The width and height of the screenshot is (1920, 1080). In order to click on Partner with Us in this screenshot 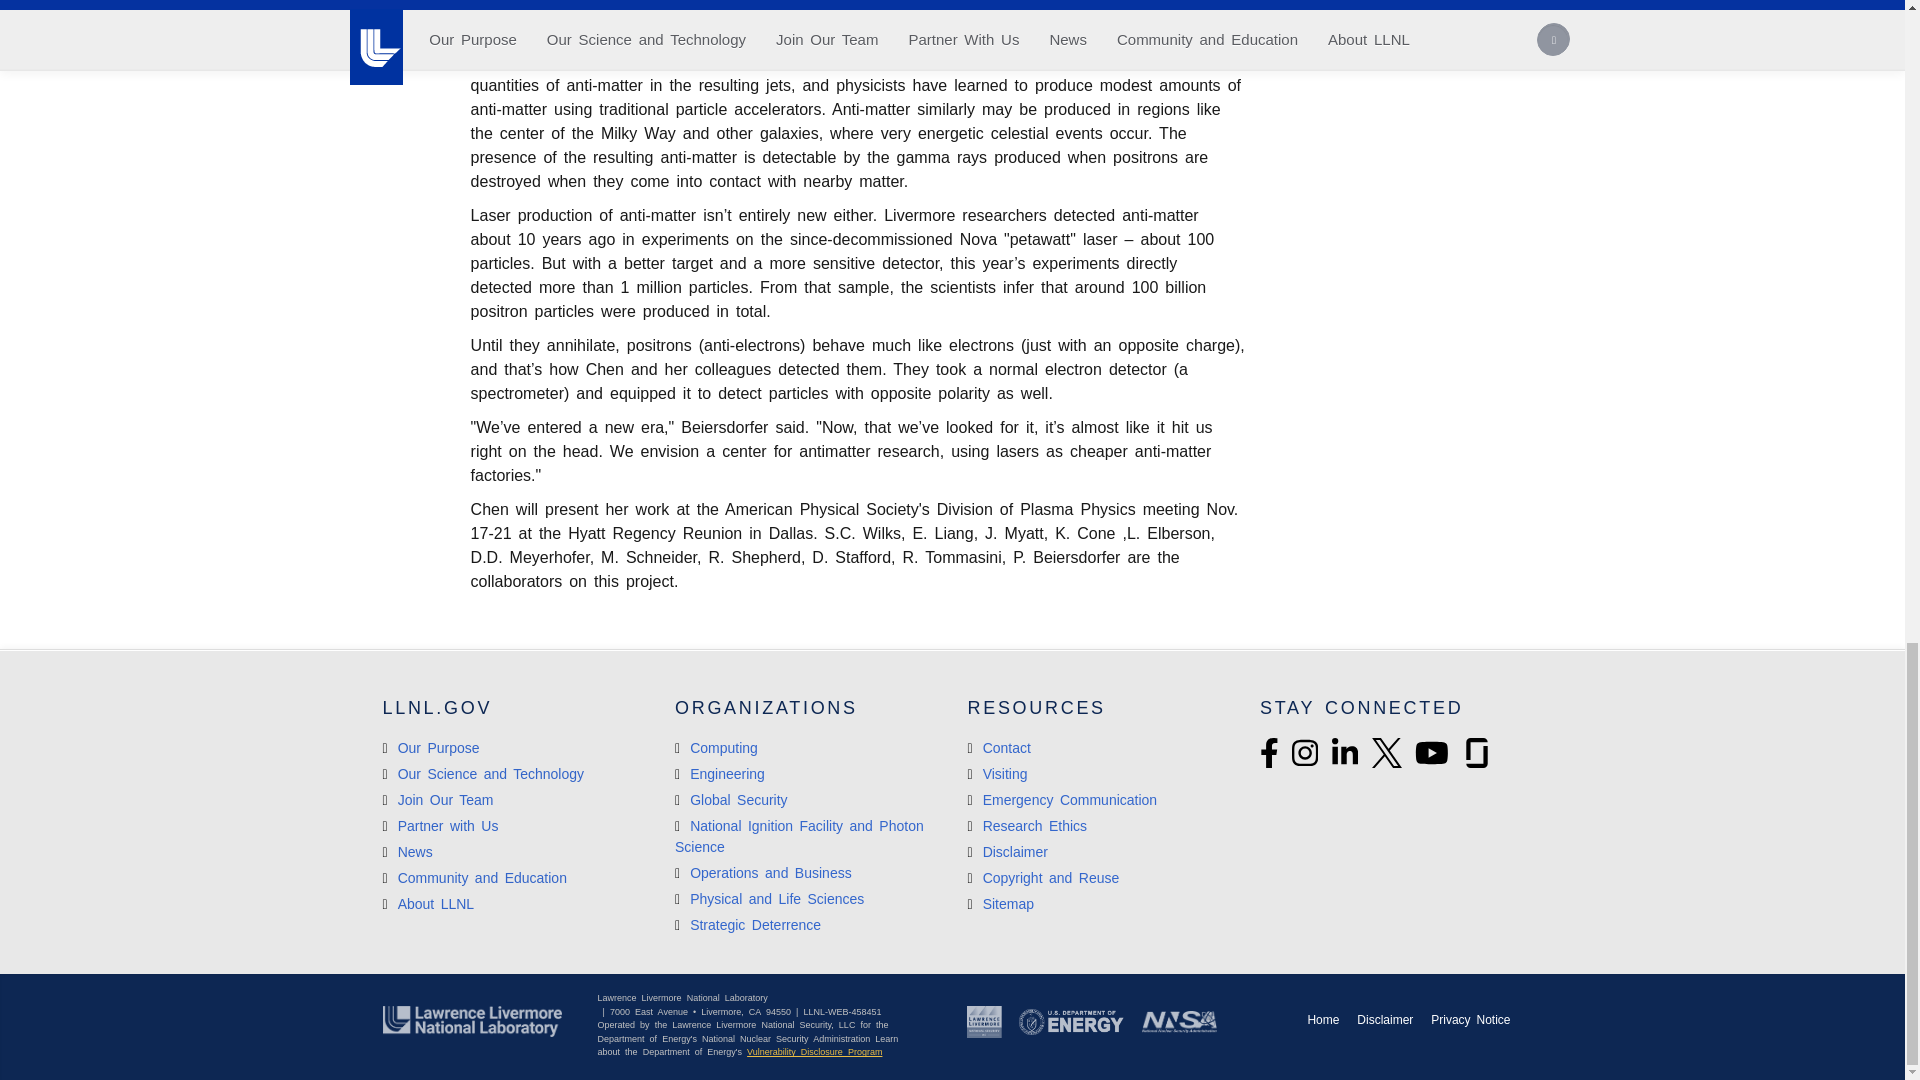, I will do `click(440, 825)`.